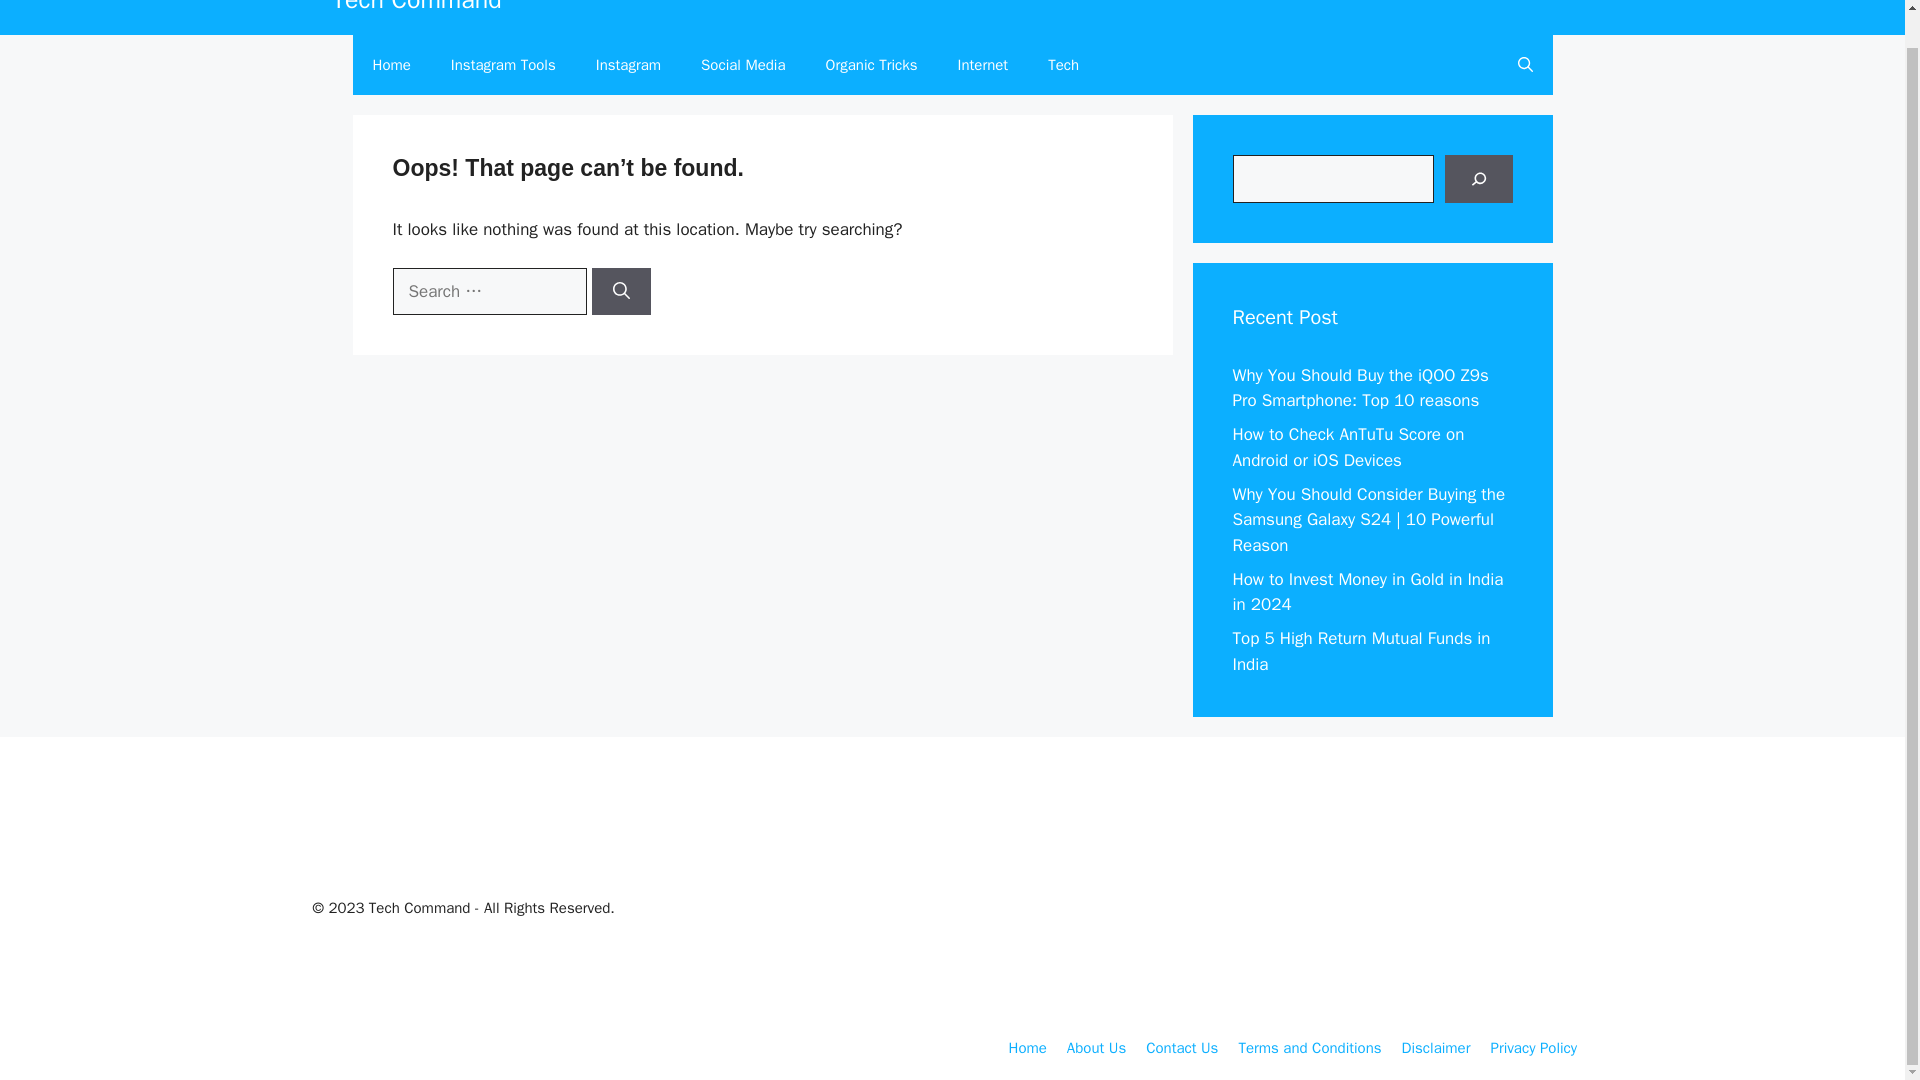 The height and width of the screenshot is (1080, 1920). Describe the element at coordinates (1309, 1048) in the screenshot. I see `Terms and Conditions` at that location.